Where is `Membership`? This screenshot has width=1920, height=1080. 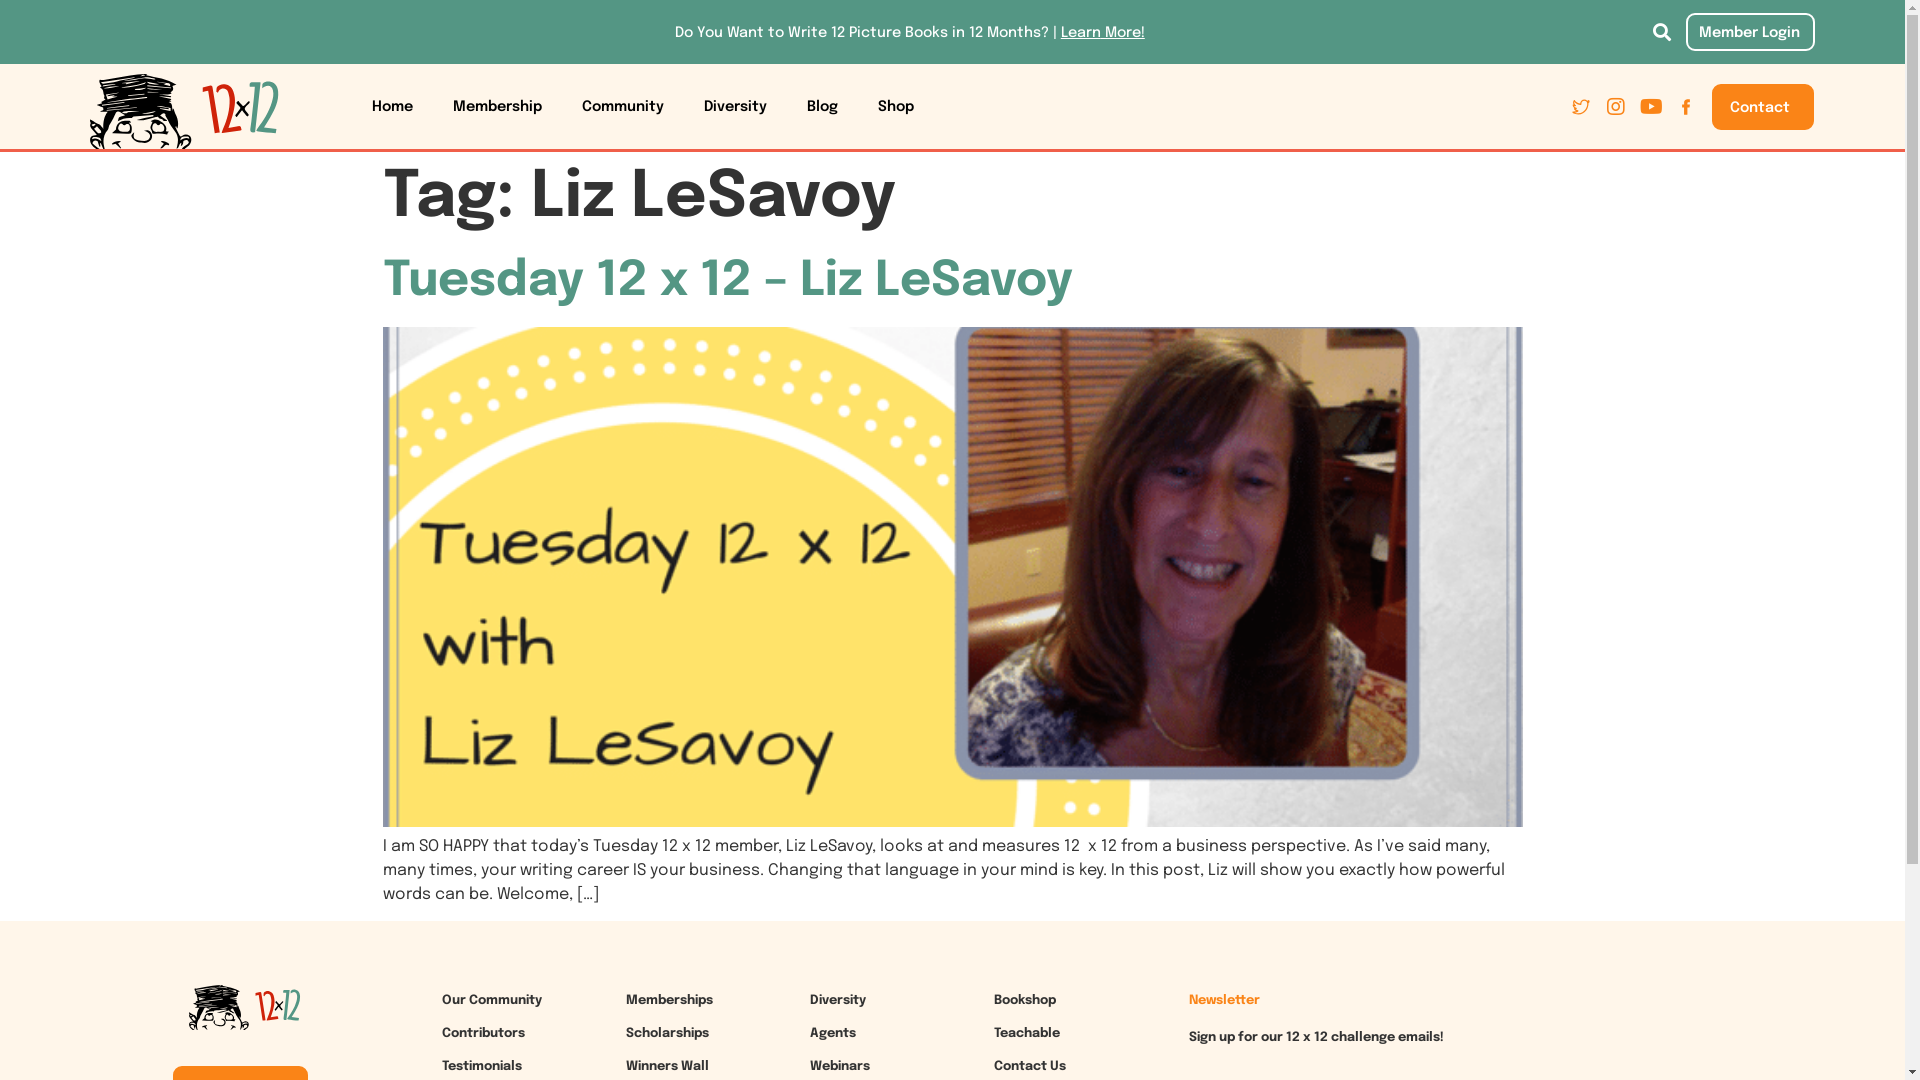 Membership is located at coordinates (498, 107).